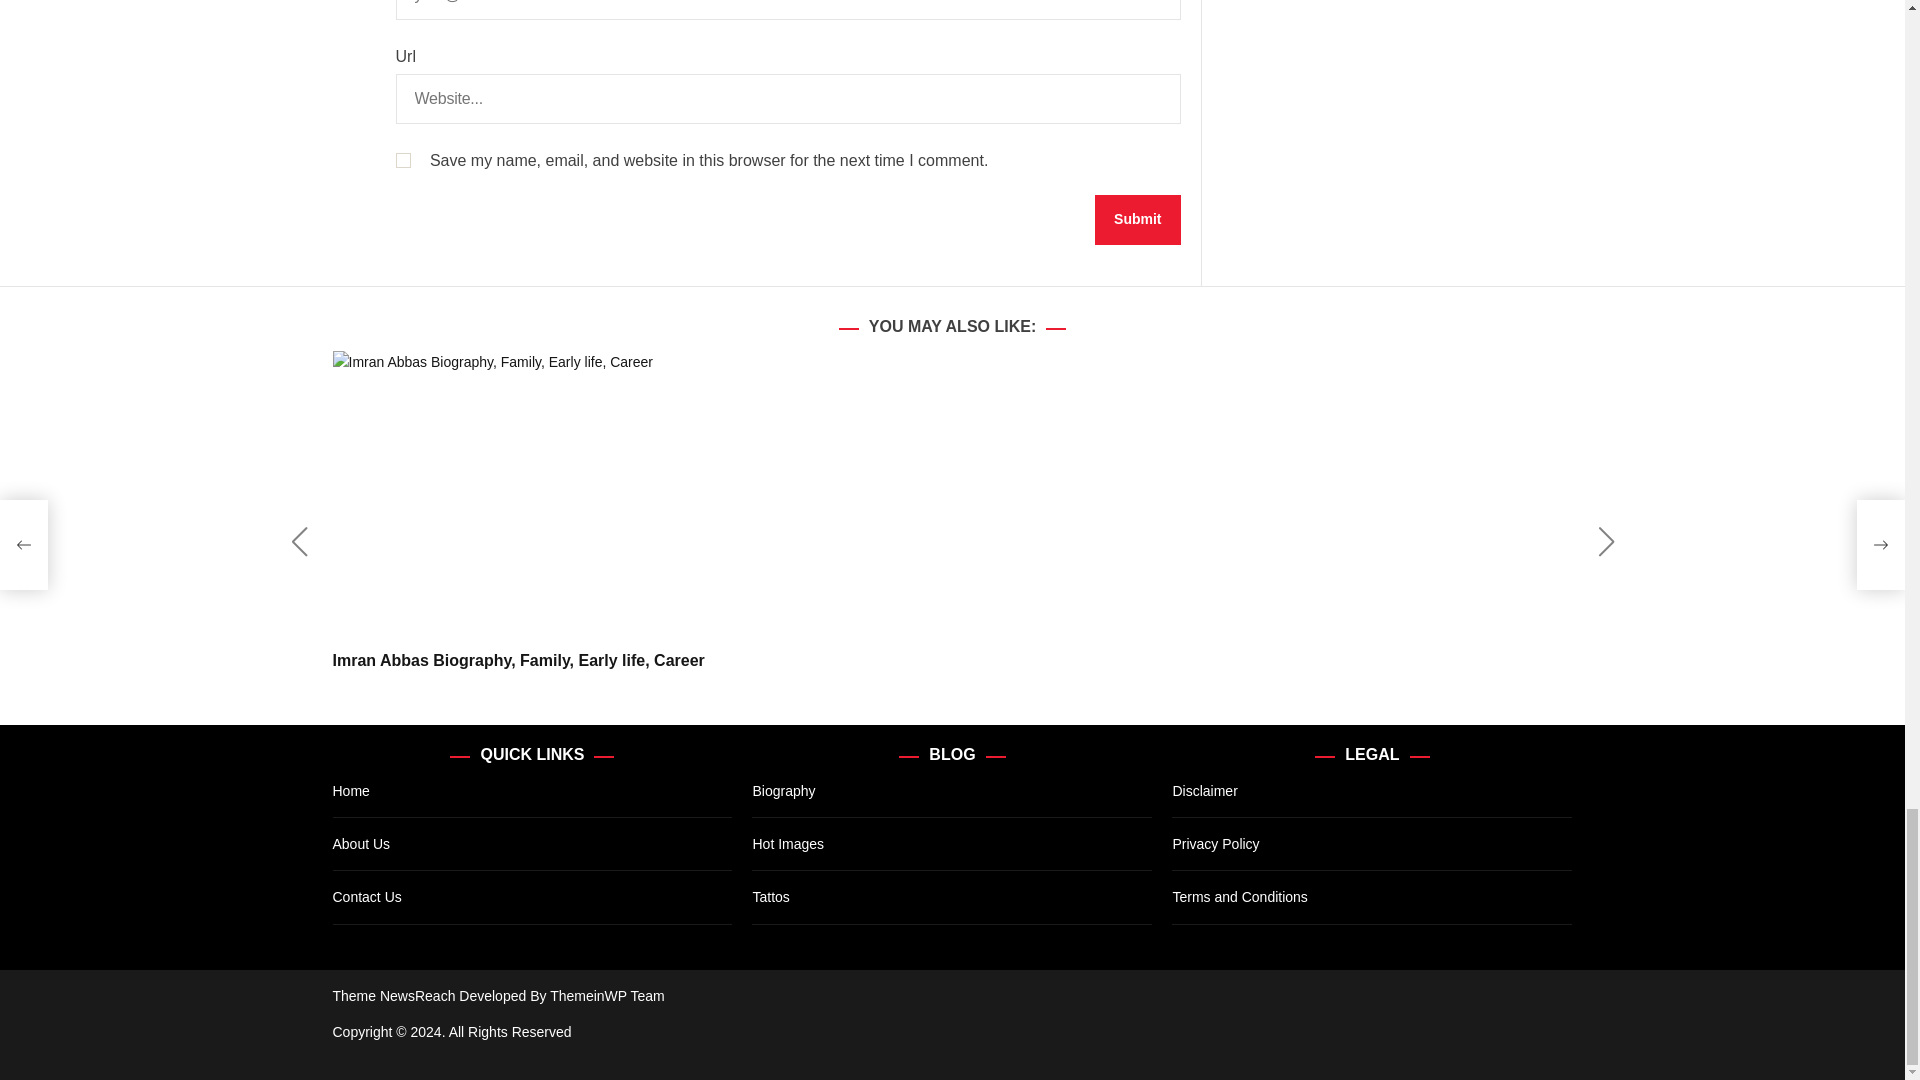  I want to click on yes, so click(402, 160).